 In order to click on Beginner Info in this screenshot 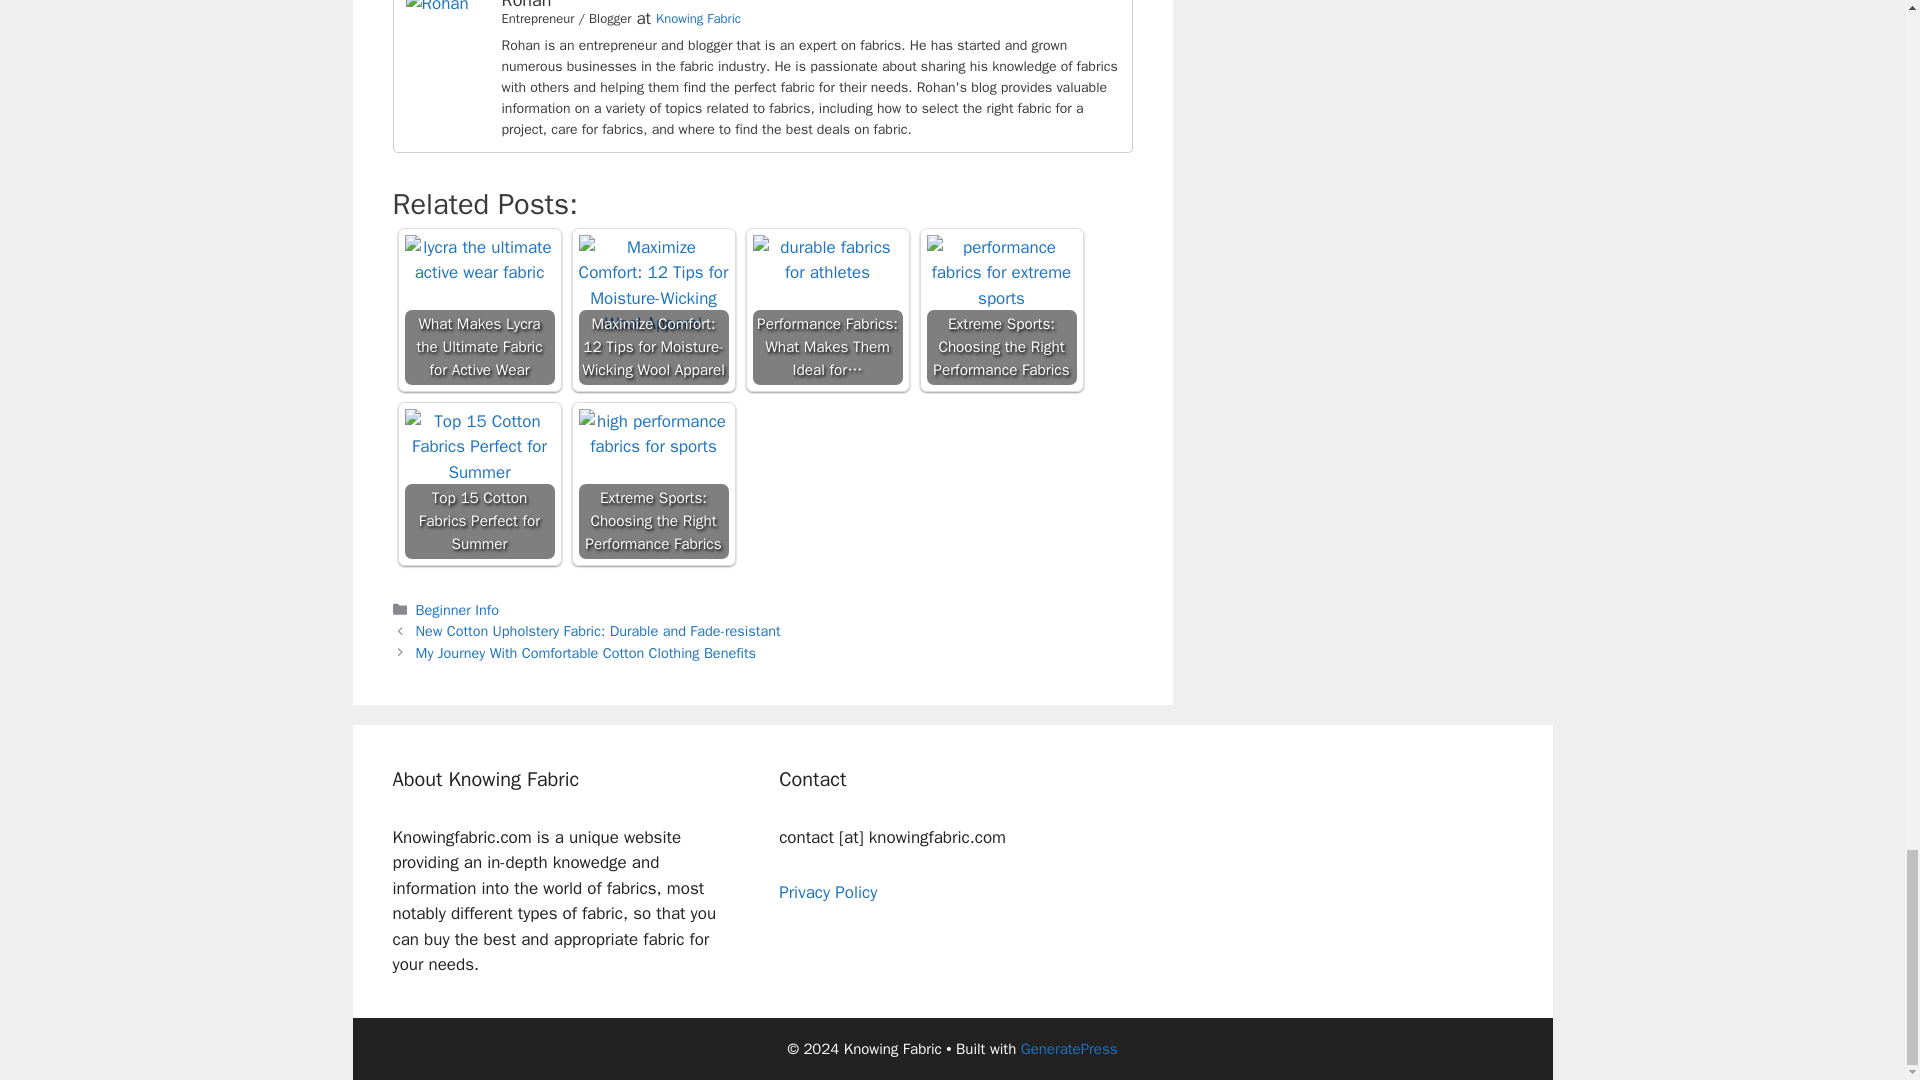, I will do `click(458, 609)`.